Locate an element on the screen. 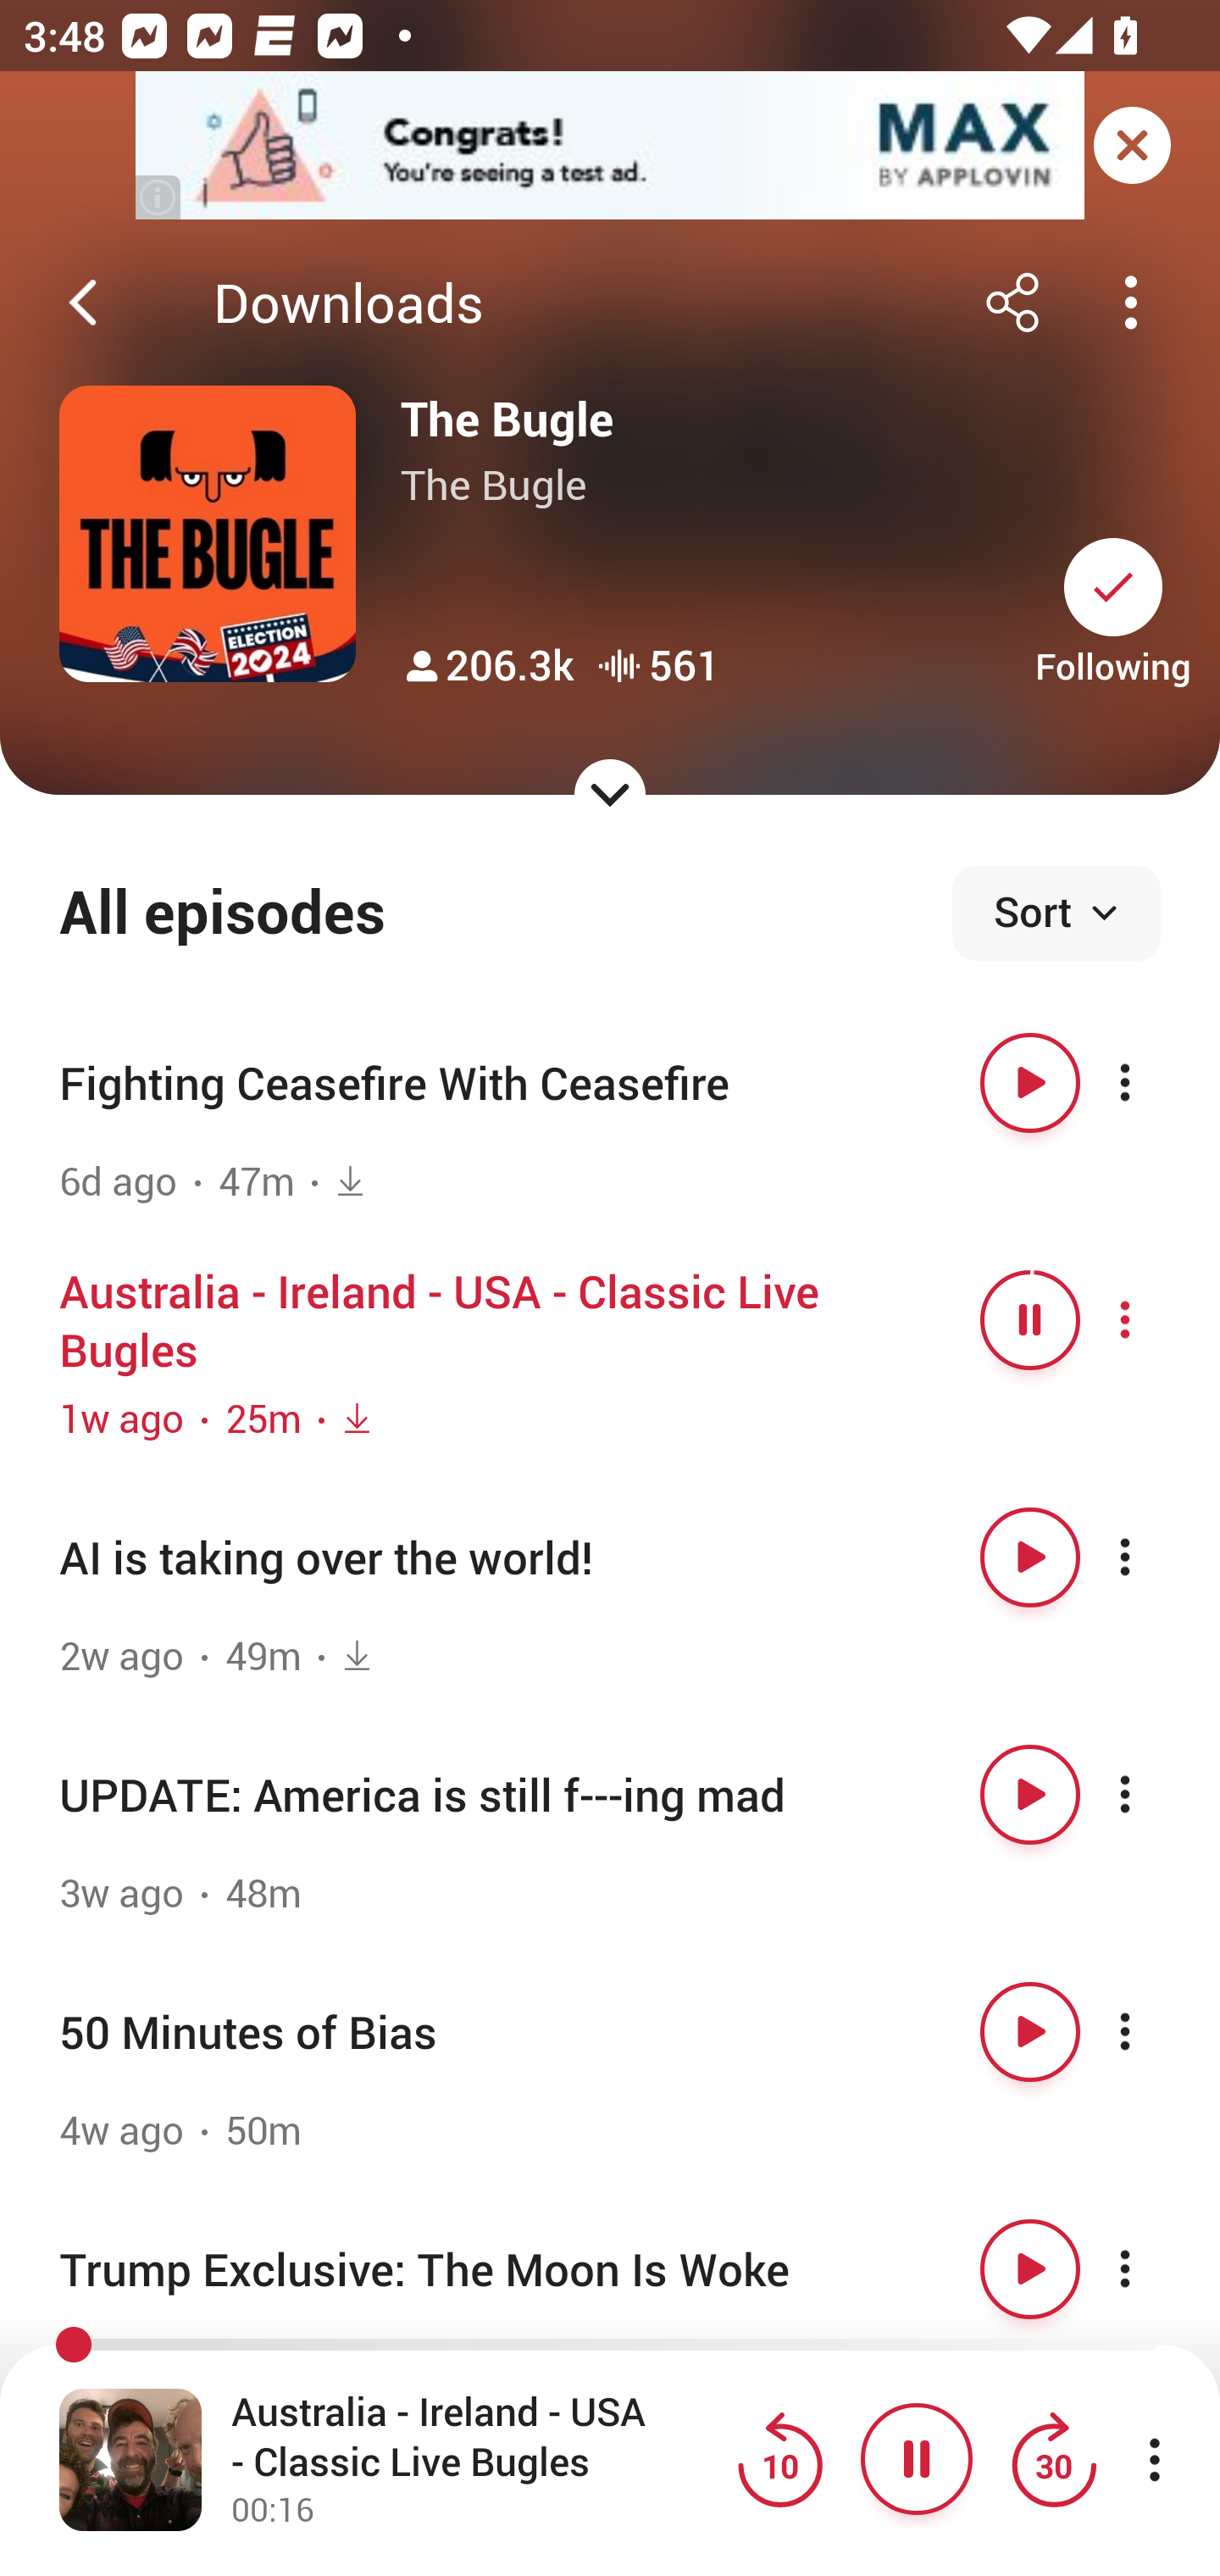  More player controls is located at coordinates (1154, 2460).